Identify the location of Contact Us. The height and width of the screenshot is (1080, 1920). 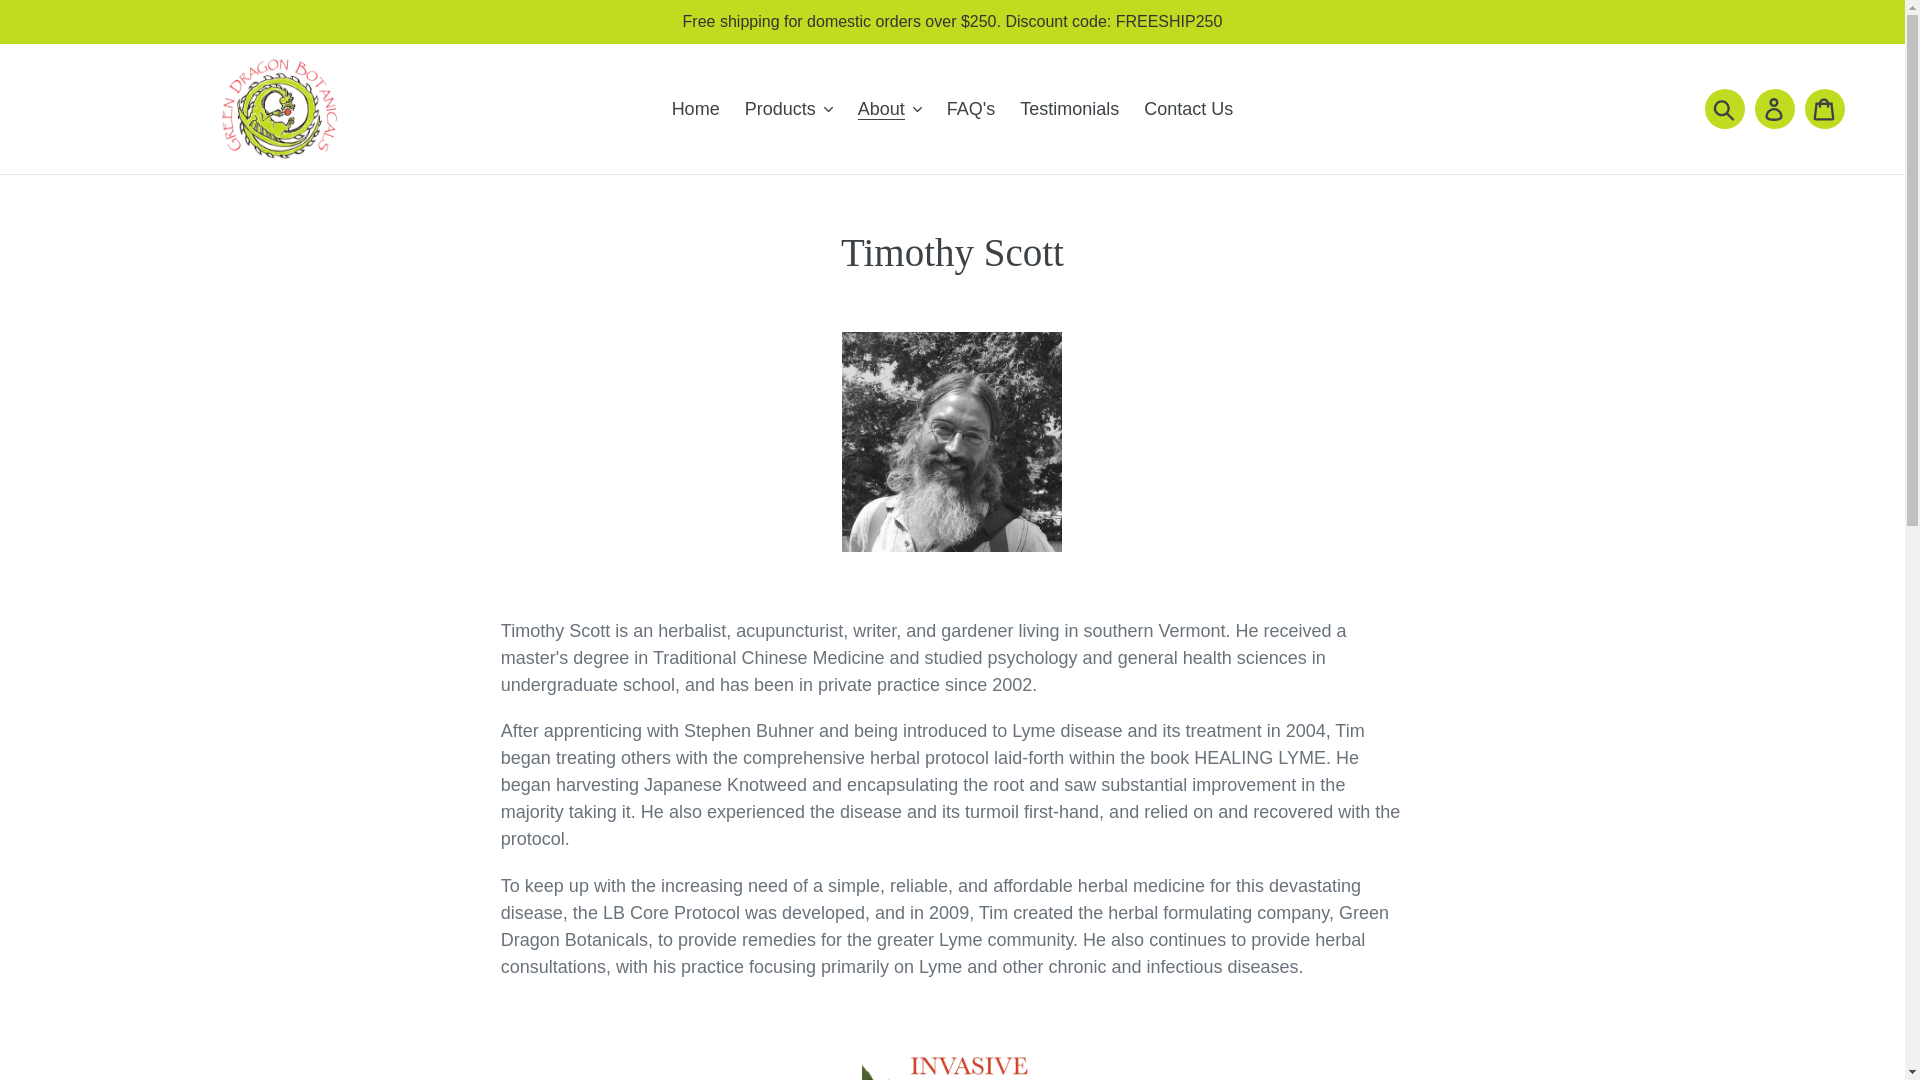
(1188, 108).